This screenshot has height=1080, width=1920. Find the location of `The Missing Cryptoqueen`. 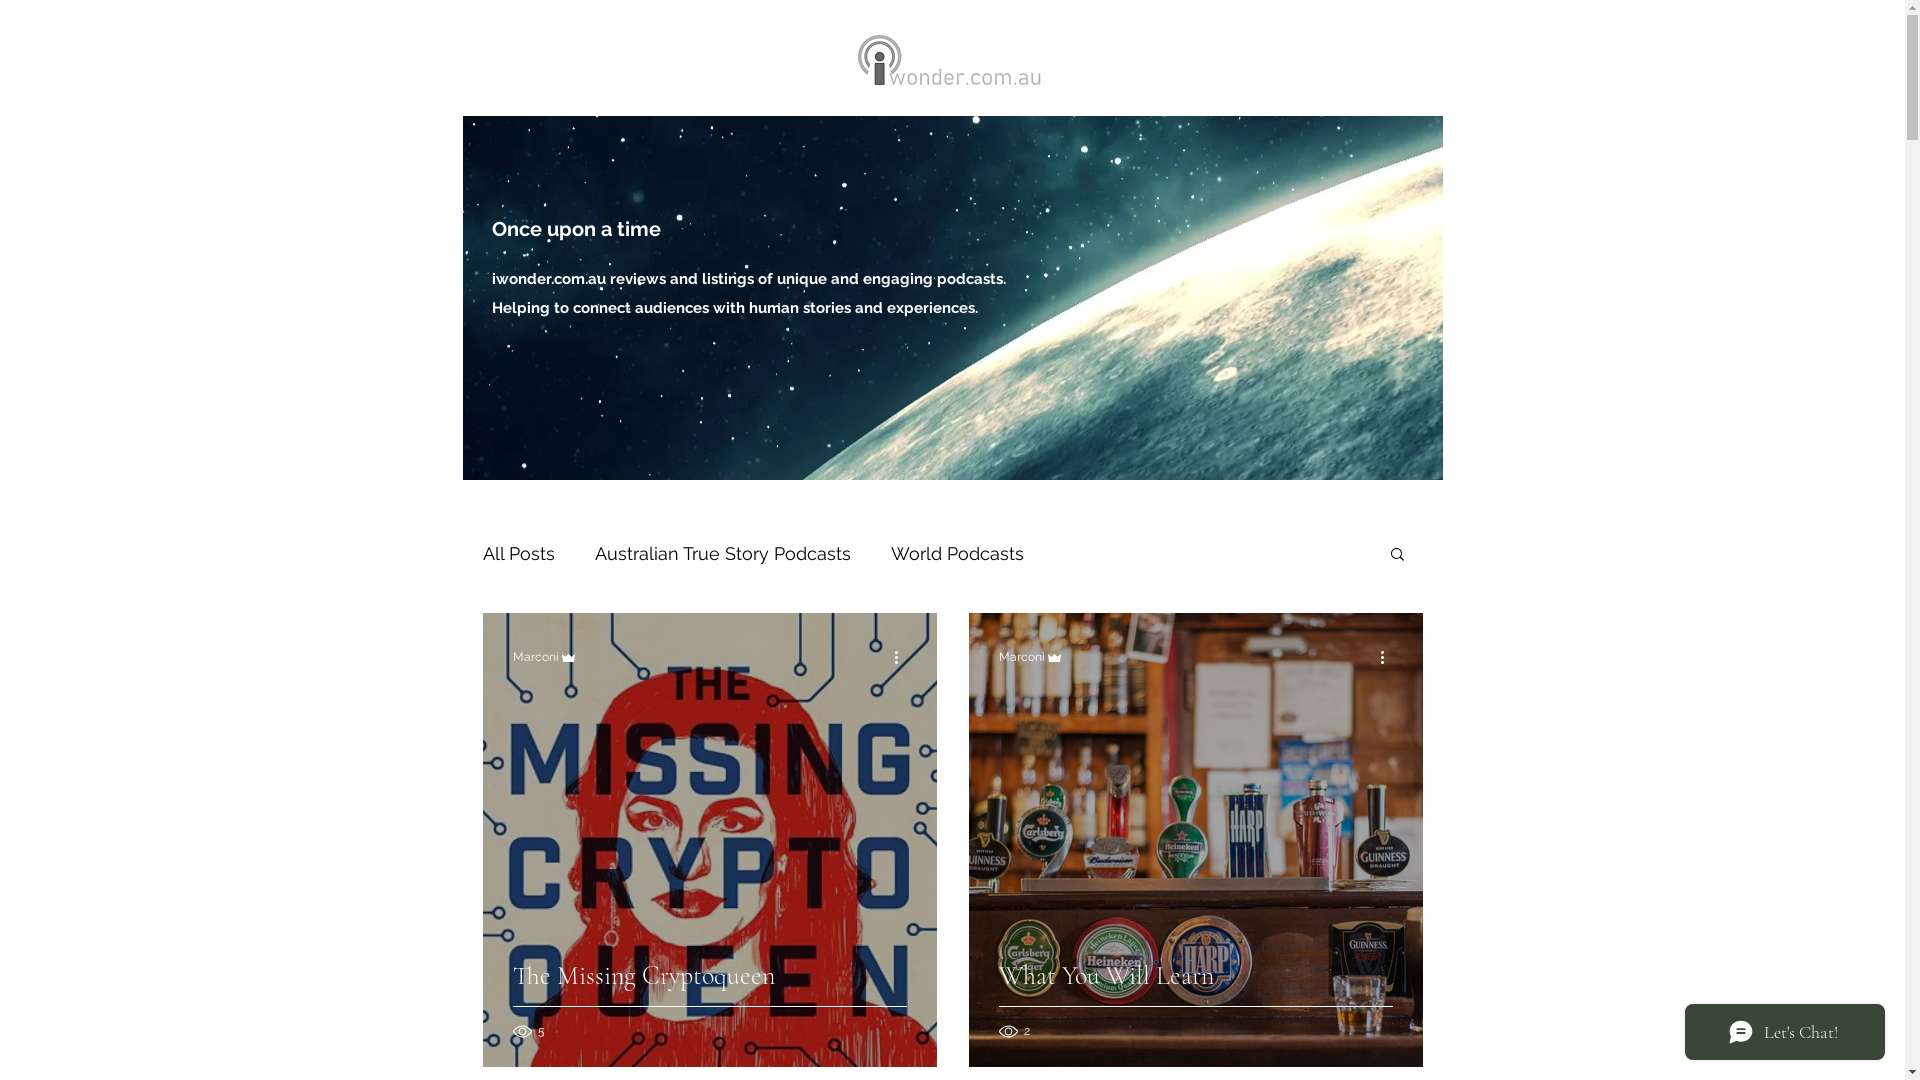

The Missing Cryptoqueen is located at coordinates (709, 1000).